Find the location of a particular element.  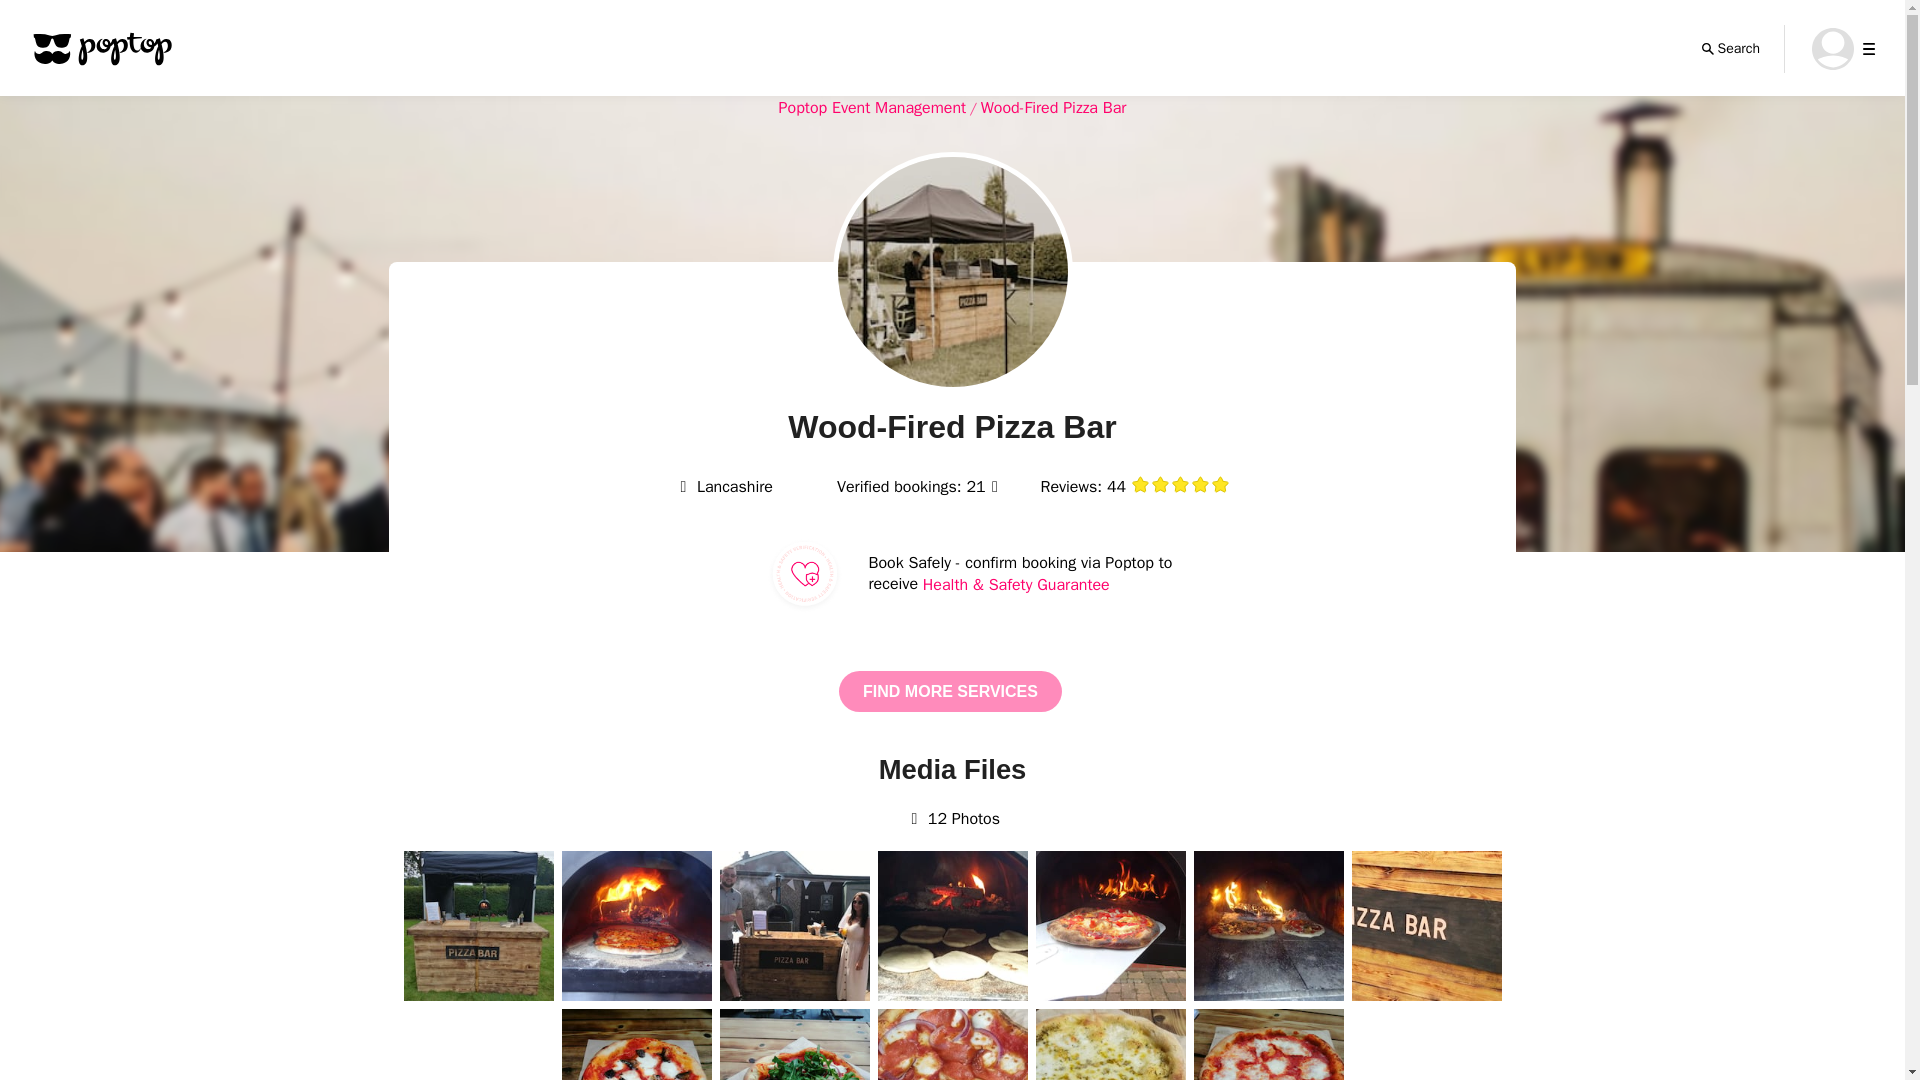

Poptop Event Management is located at coordinates (873, 108).